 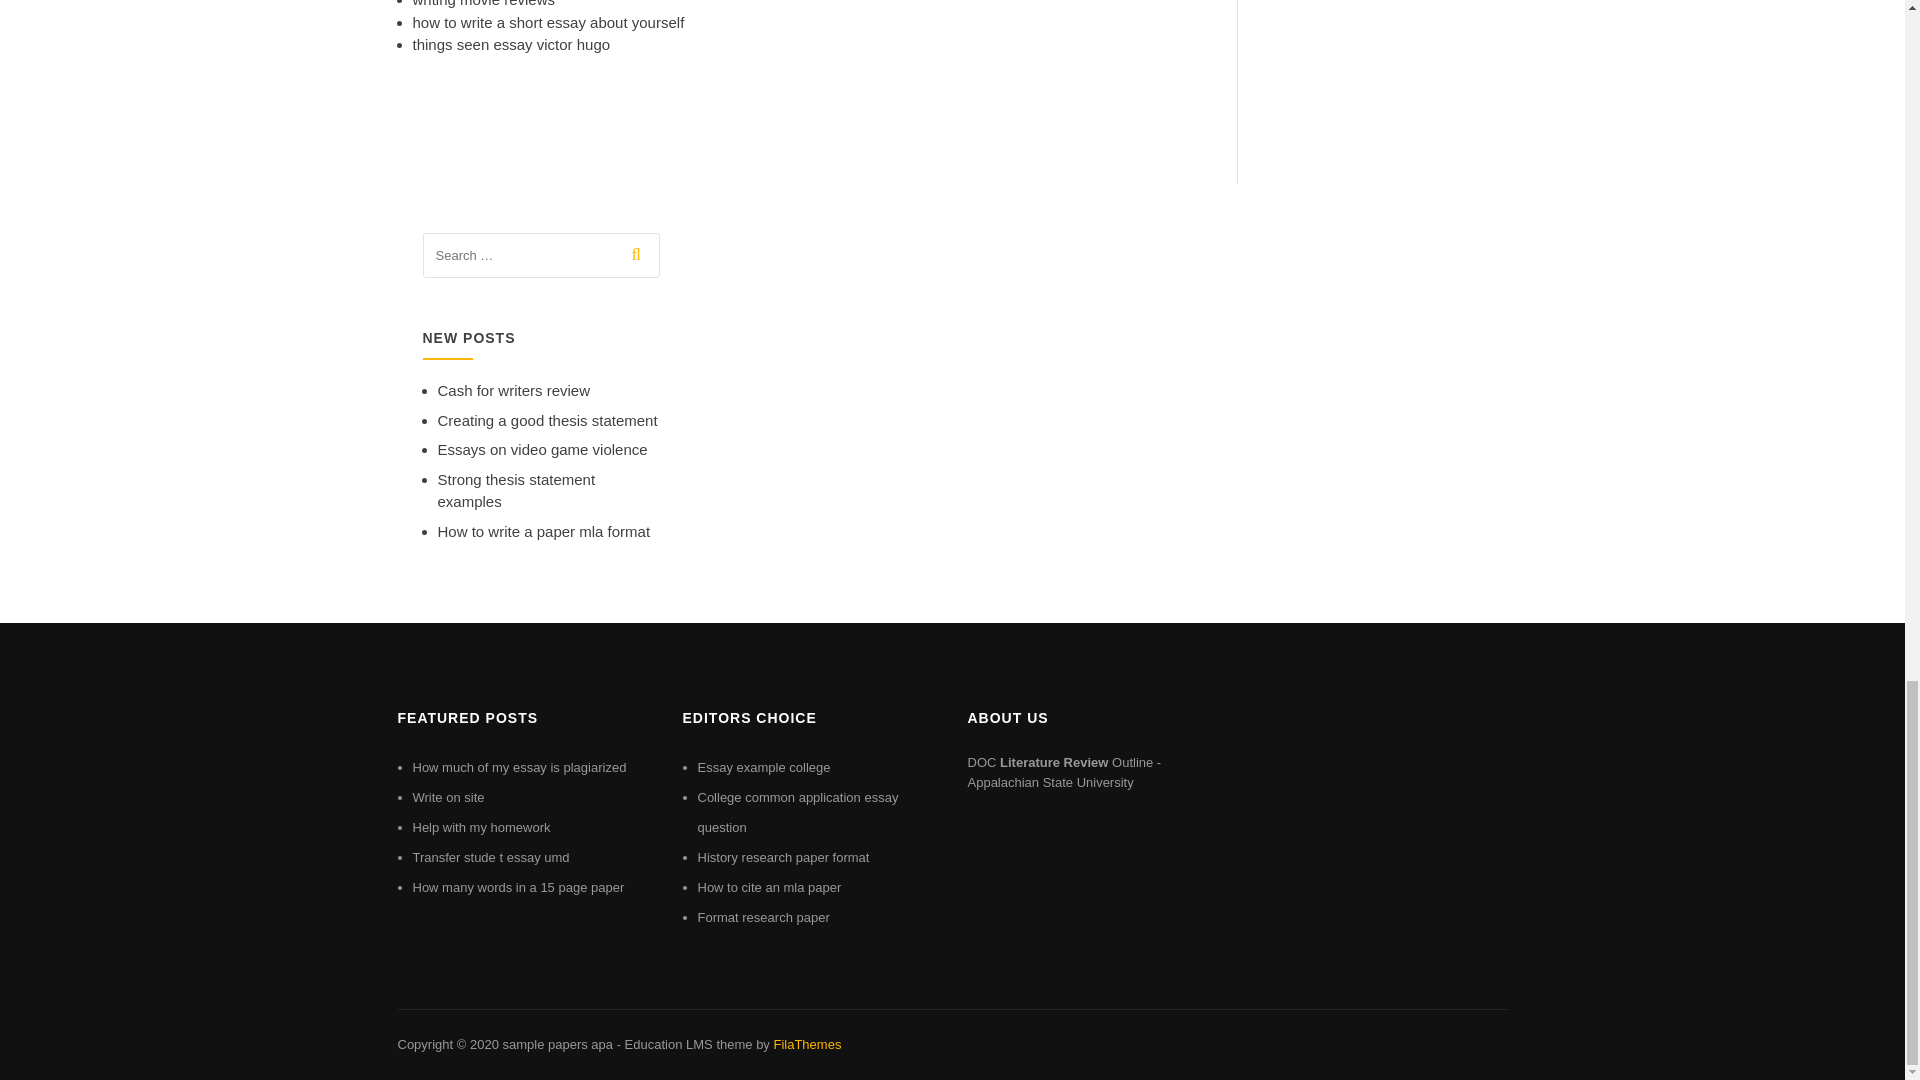 What do you see at coordinates (556, 1044) in the screenshot?
I see `sample papers apa` at bounding box center [556, 1044].